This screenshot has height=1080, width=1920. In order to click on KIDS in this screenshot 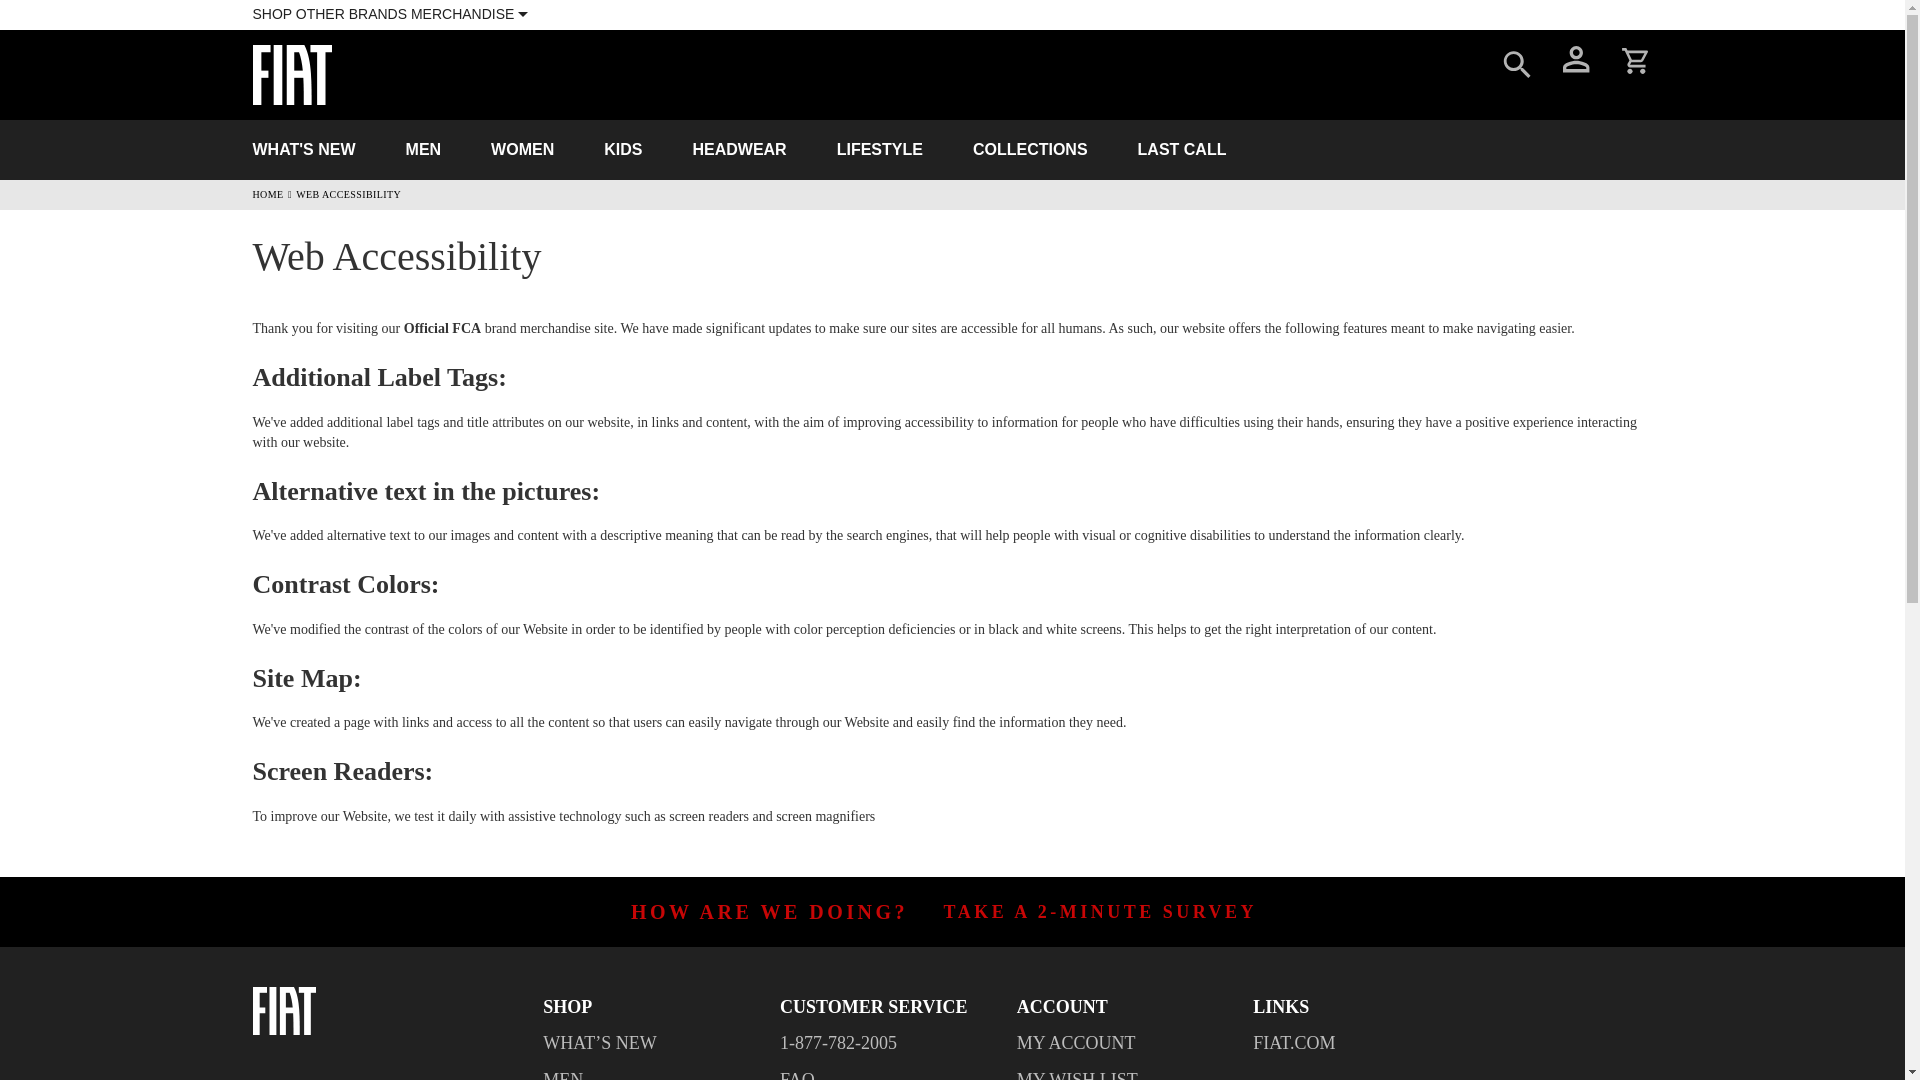, I will do `click(622, 150)`.